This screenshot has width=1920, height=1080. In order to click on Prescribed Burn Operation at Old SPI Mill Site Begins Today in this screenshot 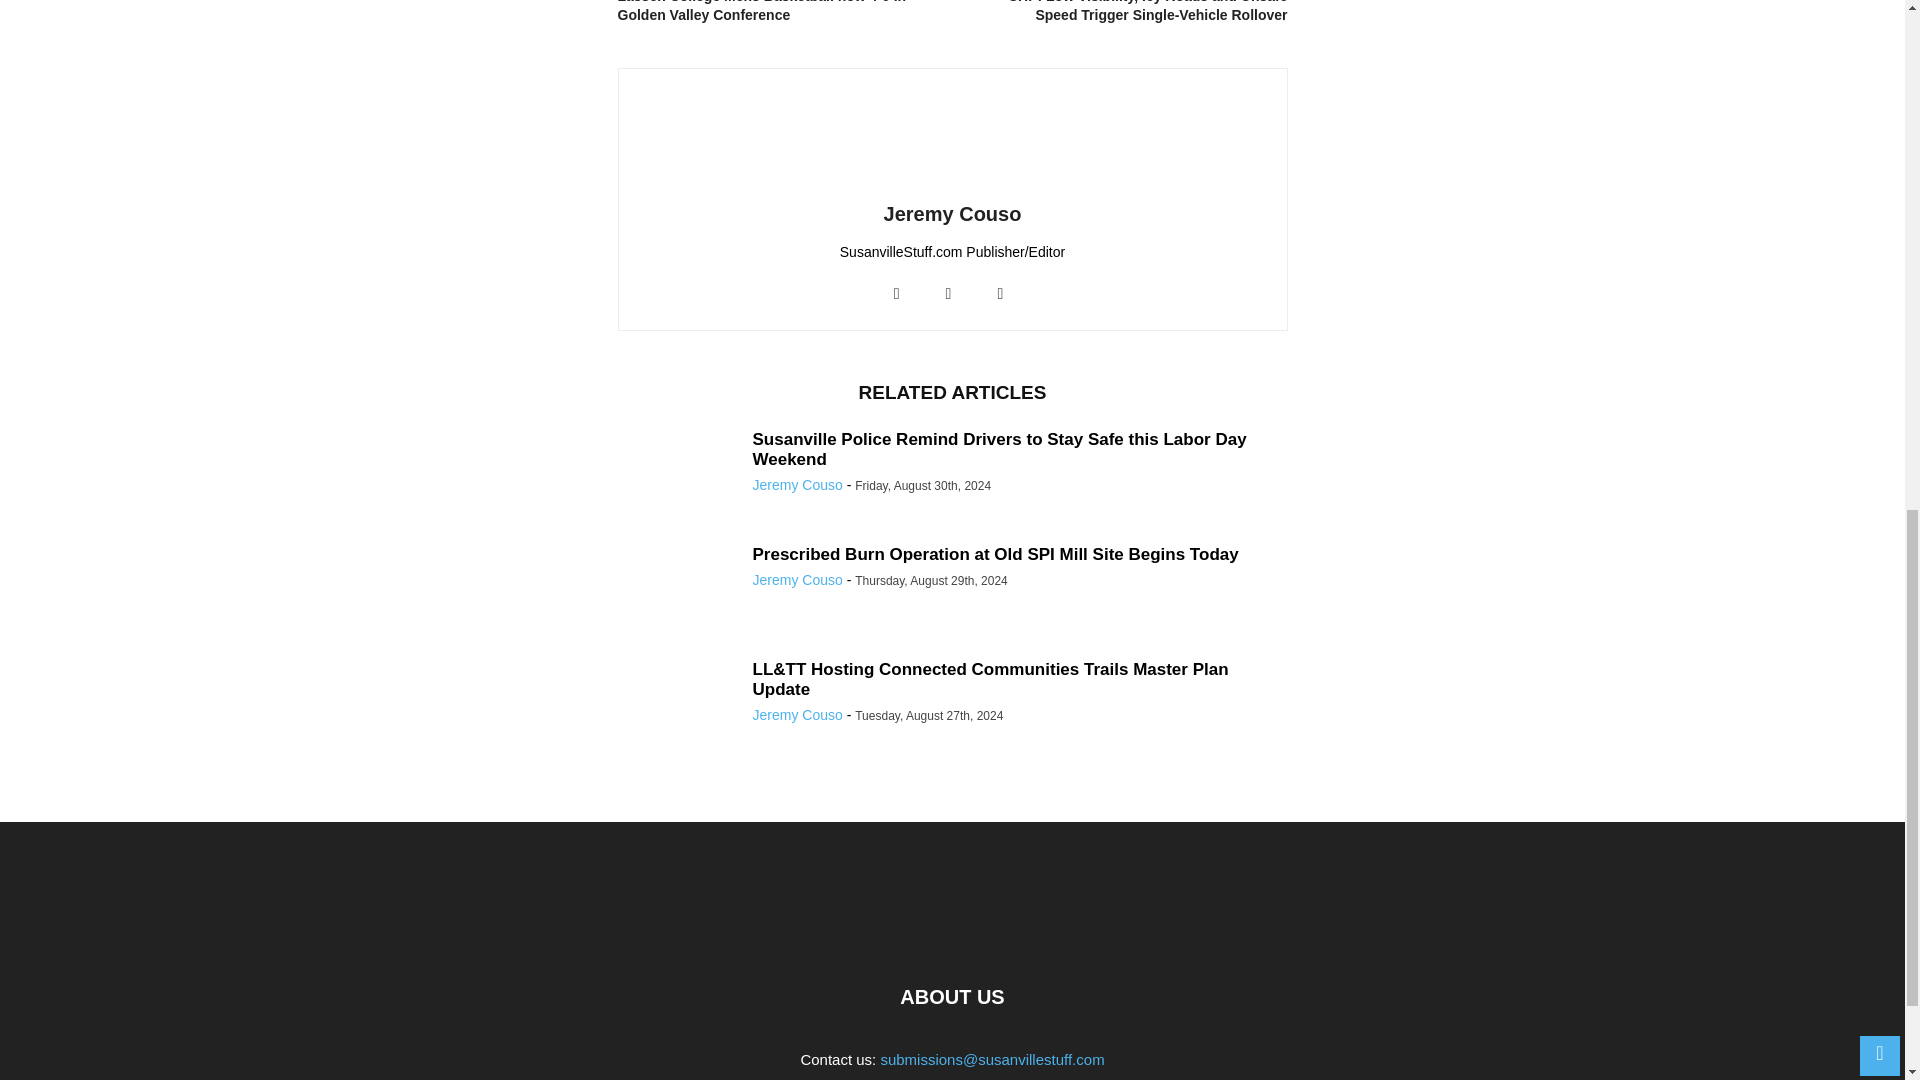, I will do `click(995, 554)`.